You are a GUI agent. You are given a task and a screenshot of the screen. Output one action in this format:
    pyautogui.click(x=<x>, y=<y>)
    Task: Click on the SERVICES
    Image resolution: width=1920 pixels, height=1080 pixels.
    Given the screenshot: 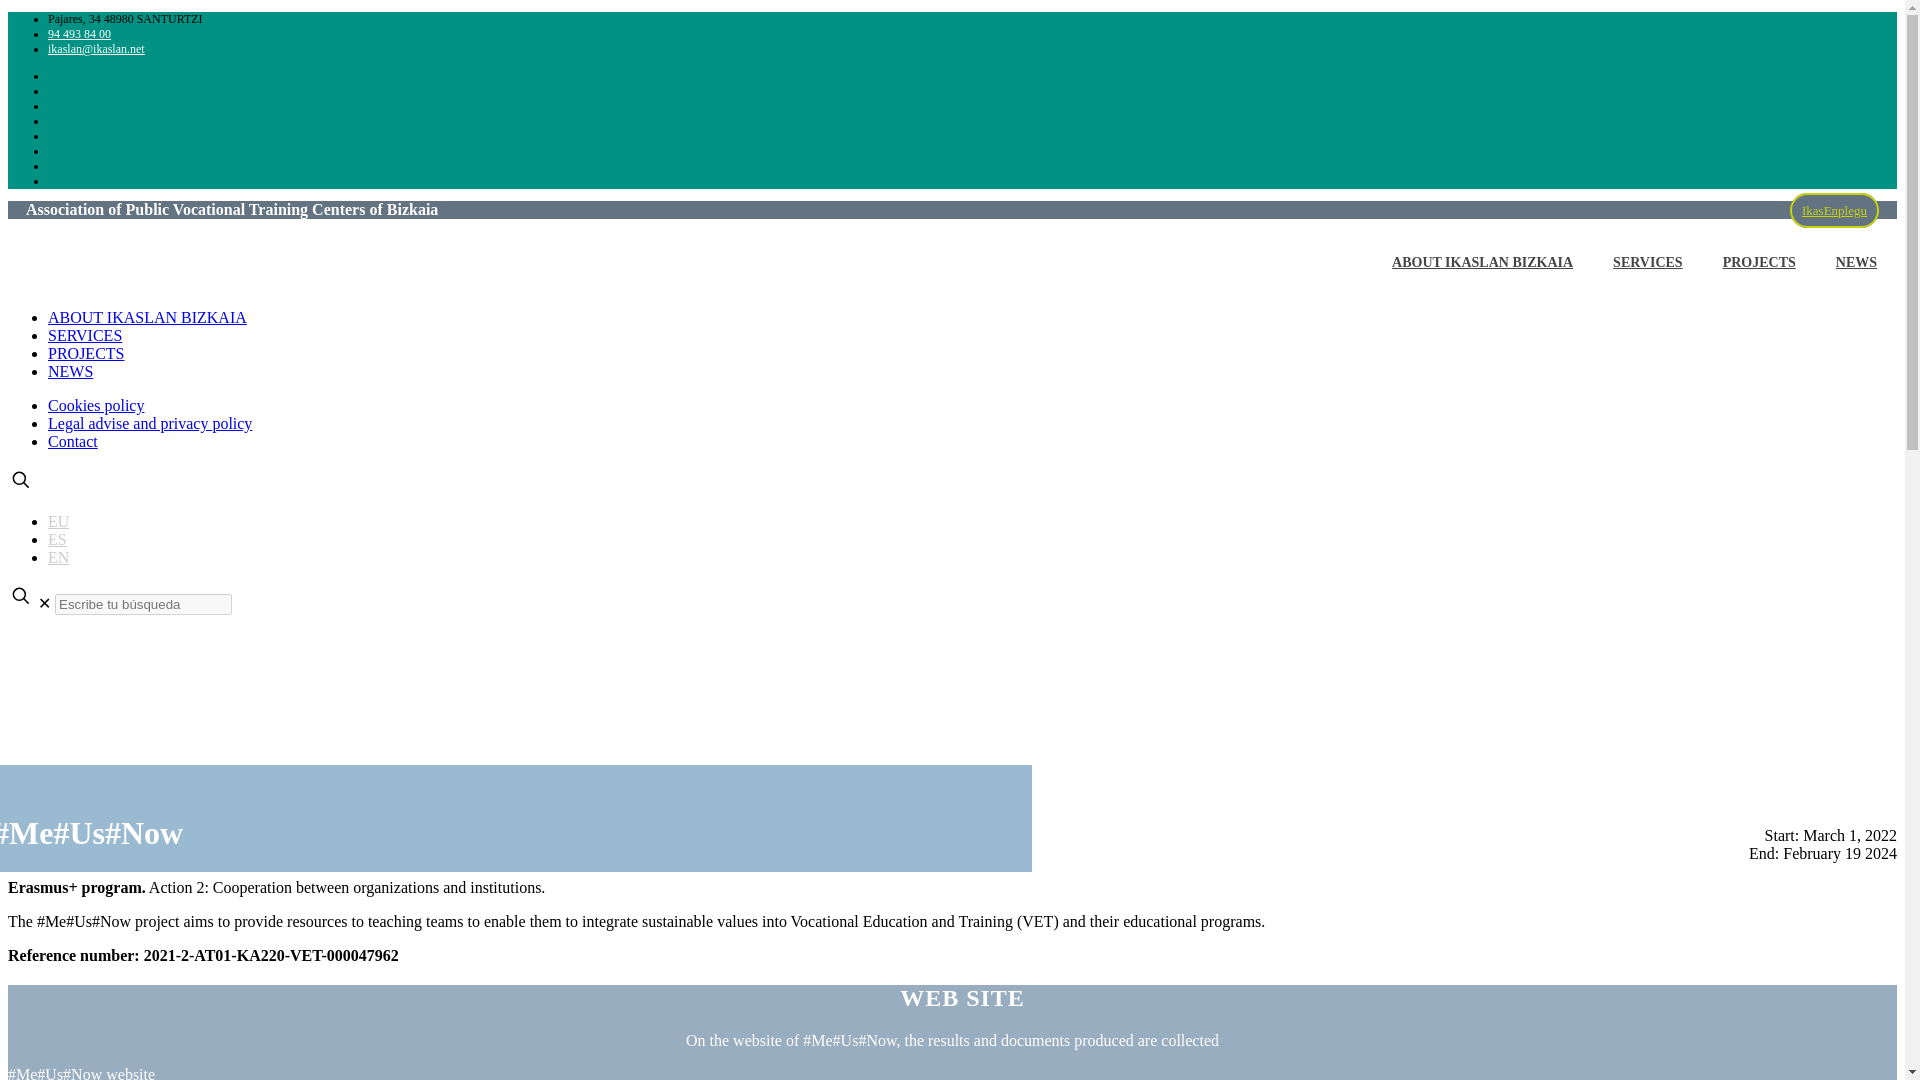 What is the action you would take?
    pyautogui.click(x=85, y=336)
    